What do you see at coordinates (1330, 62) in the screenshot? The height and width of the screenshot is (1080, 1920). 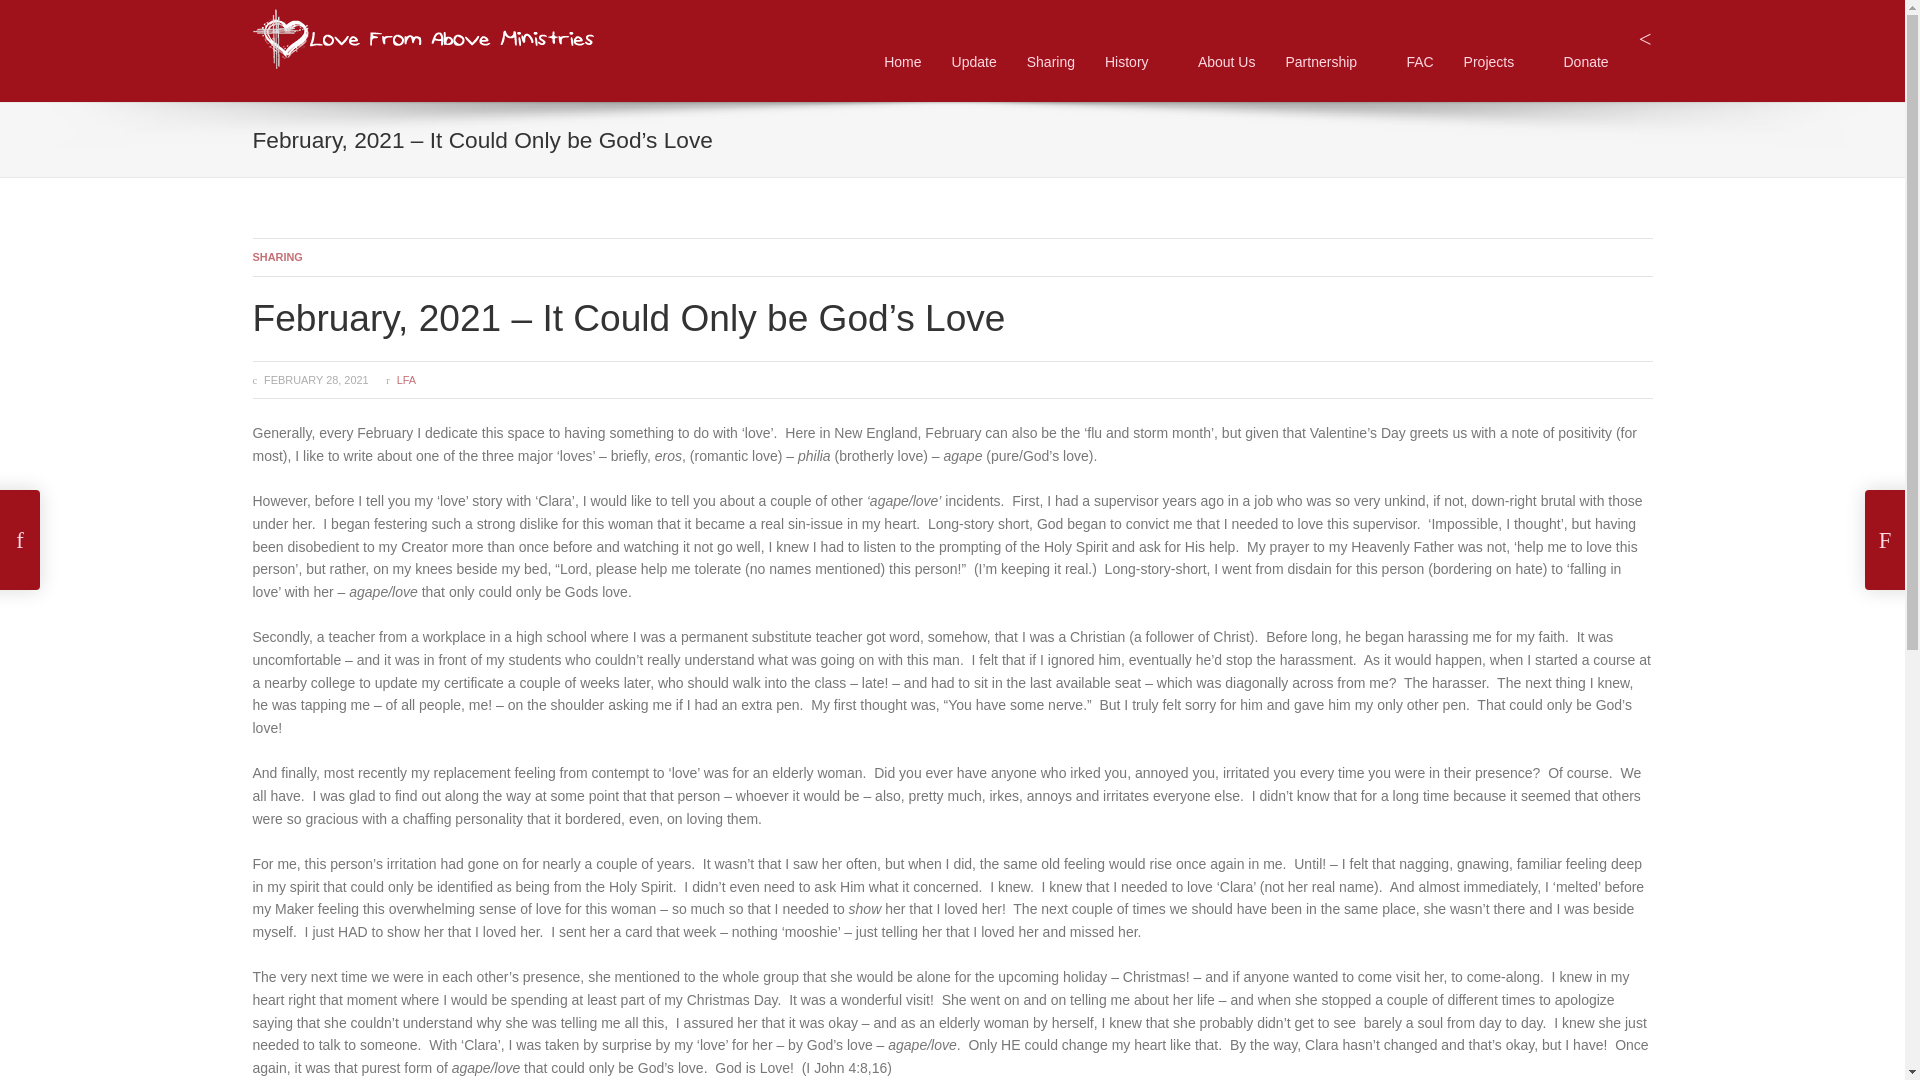 I see `Partnership` at bounding box center [1330, 62].